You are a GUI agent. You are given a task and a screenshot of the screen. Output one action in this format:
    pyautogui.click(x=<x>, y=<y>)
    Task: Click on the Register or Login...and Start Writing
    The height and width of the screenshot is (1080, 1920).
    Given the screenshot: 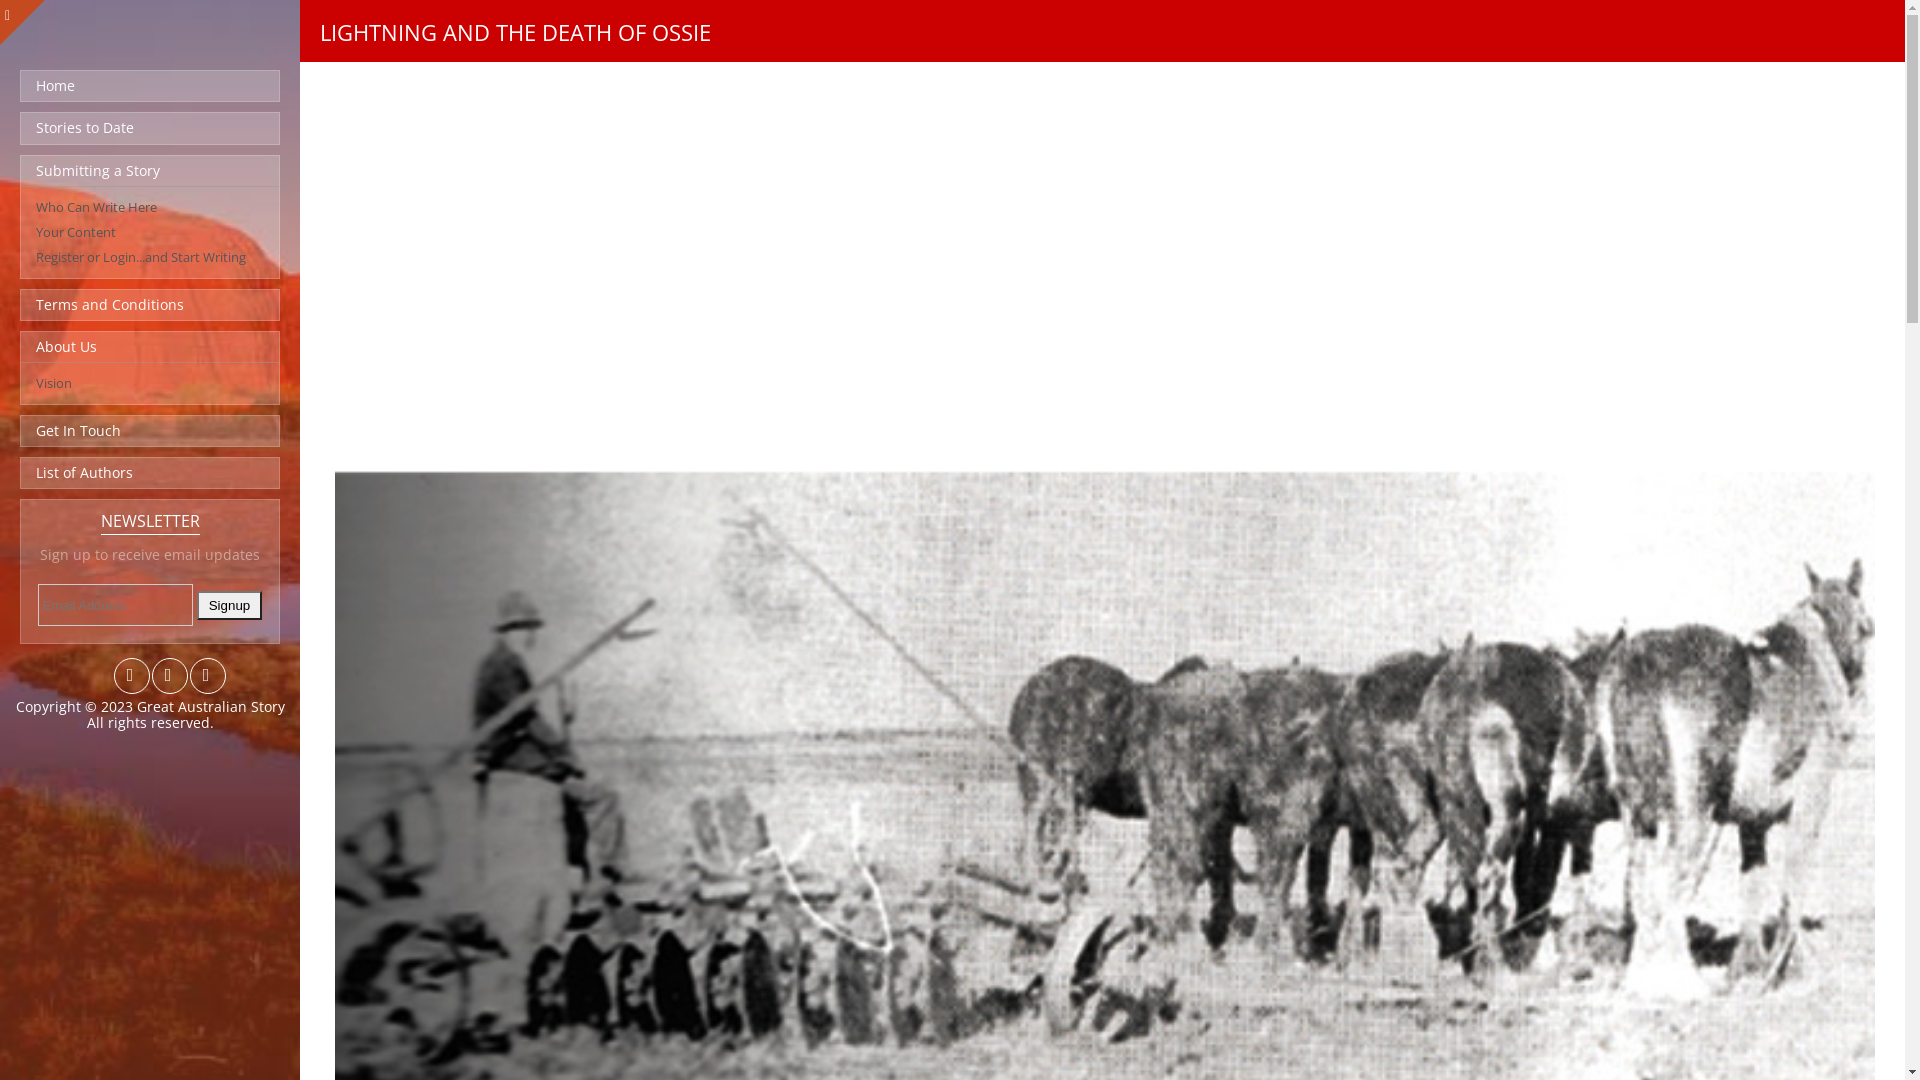 What is the action you would take?
    pyautogui.click(x=141, y=257)
    